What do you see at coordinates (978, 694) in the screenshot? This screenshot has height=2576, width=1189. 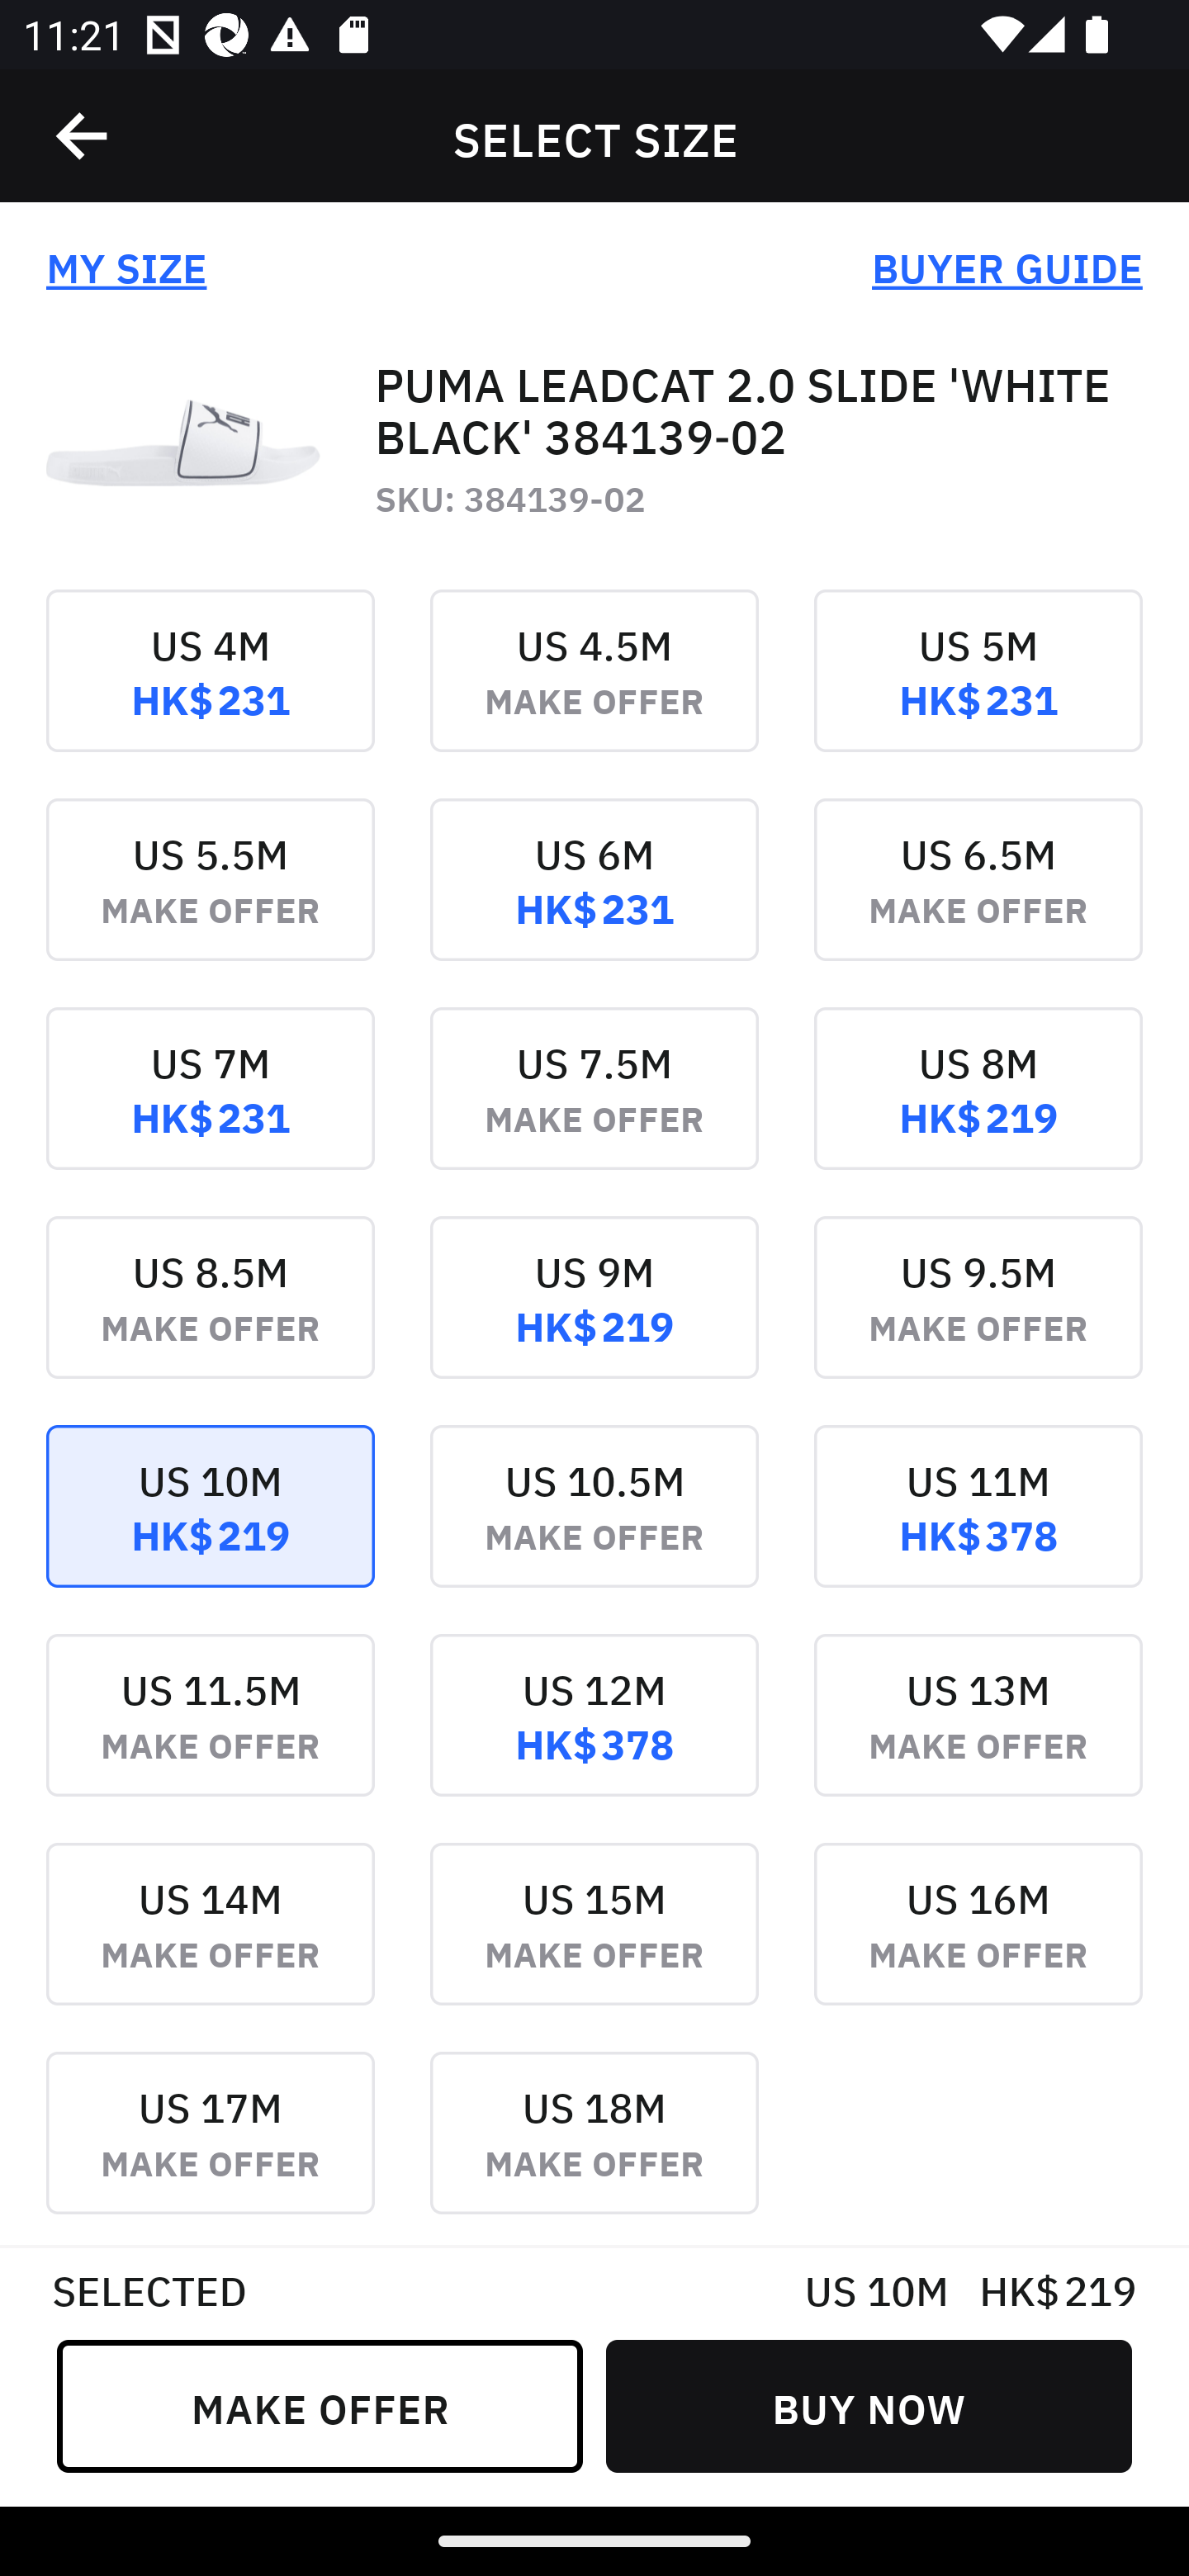 I see `US 5M HK$ 231` at bounding box center [978, 694].